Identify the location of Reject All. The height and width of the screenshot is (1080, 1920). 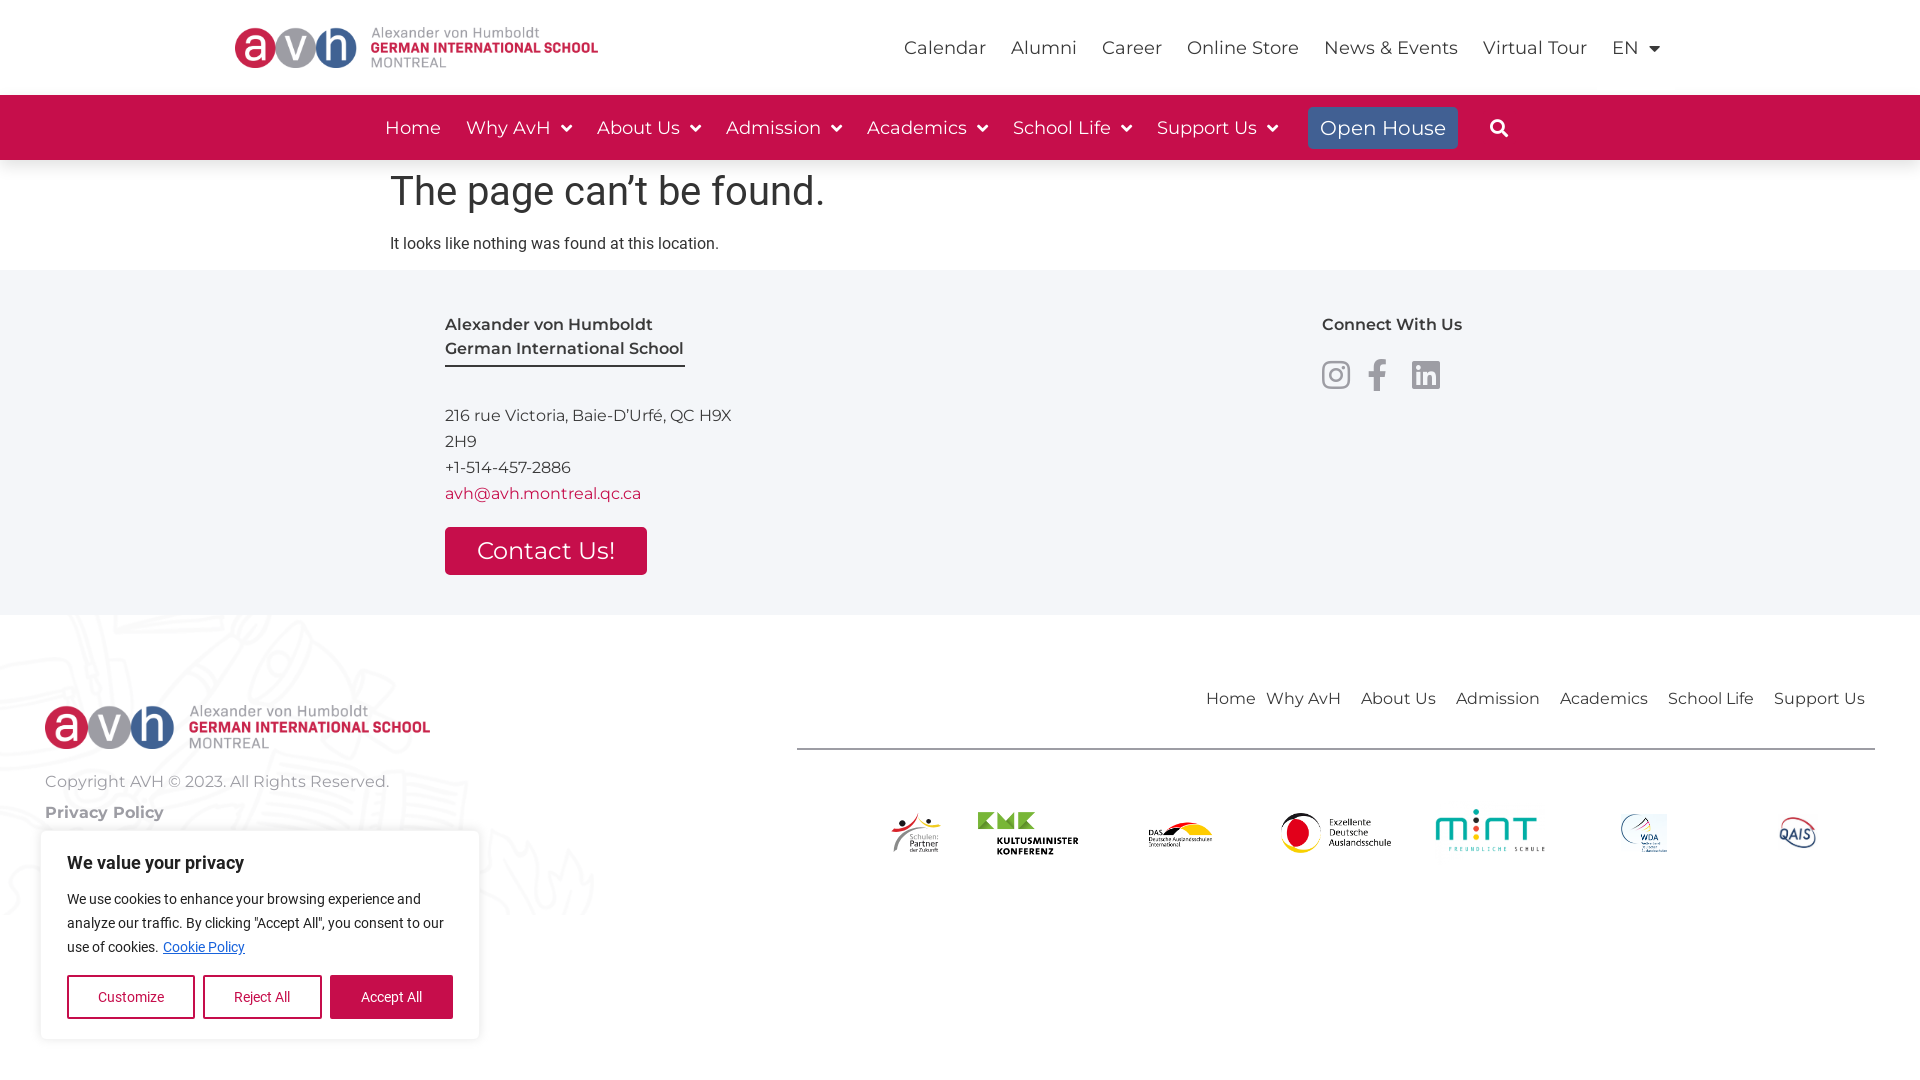
(262, 997).